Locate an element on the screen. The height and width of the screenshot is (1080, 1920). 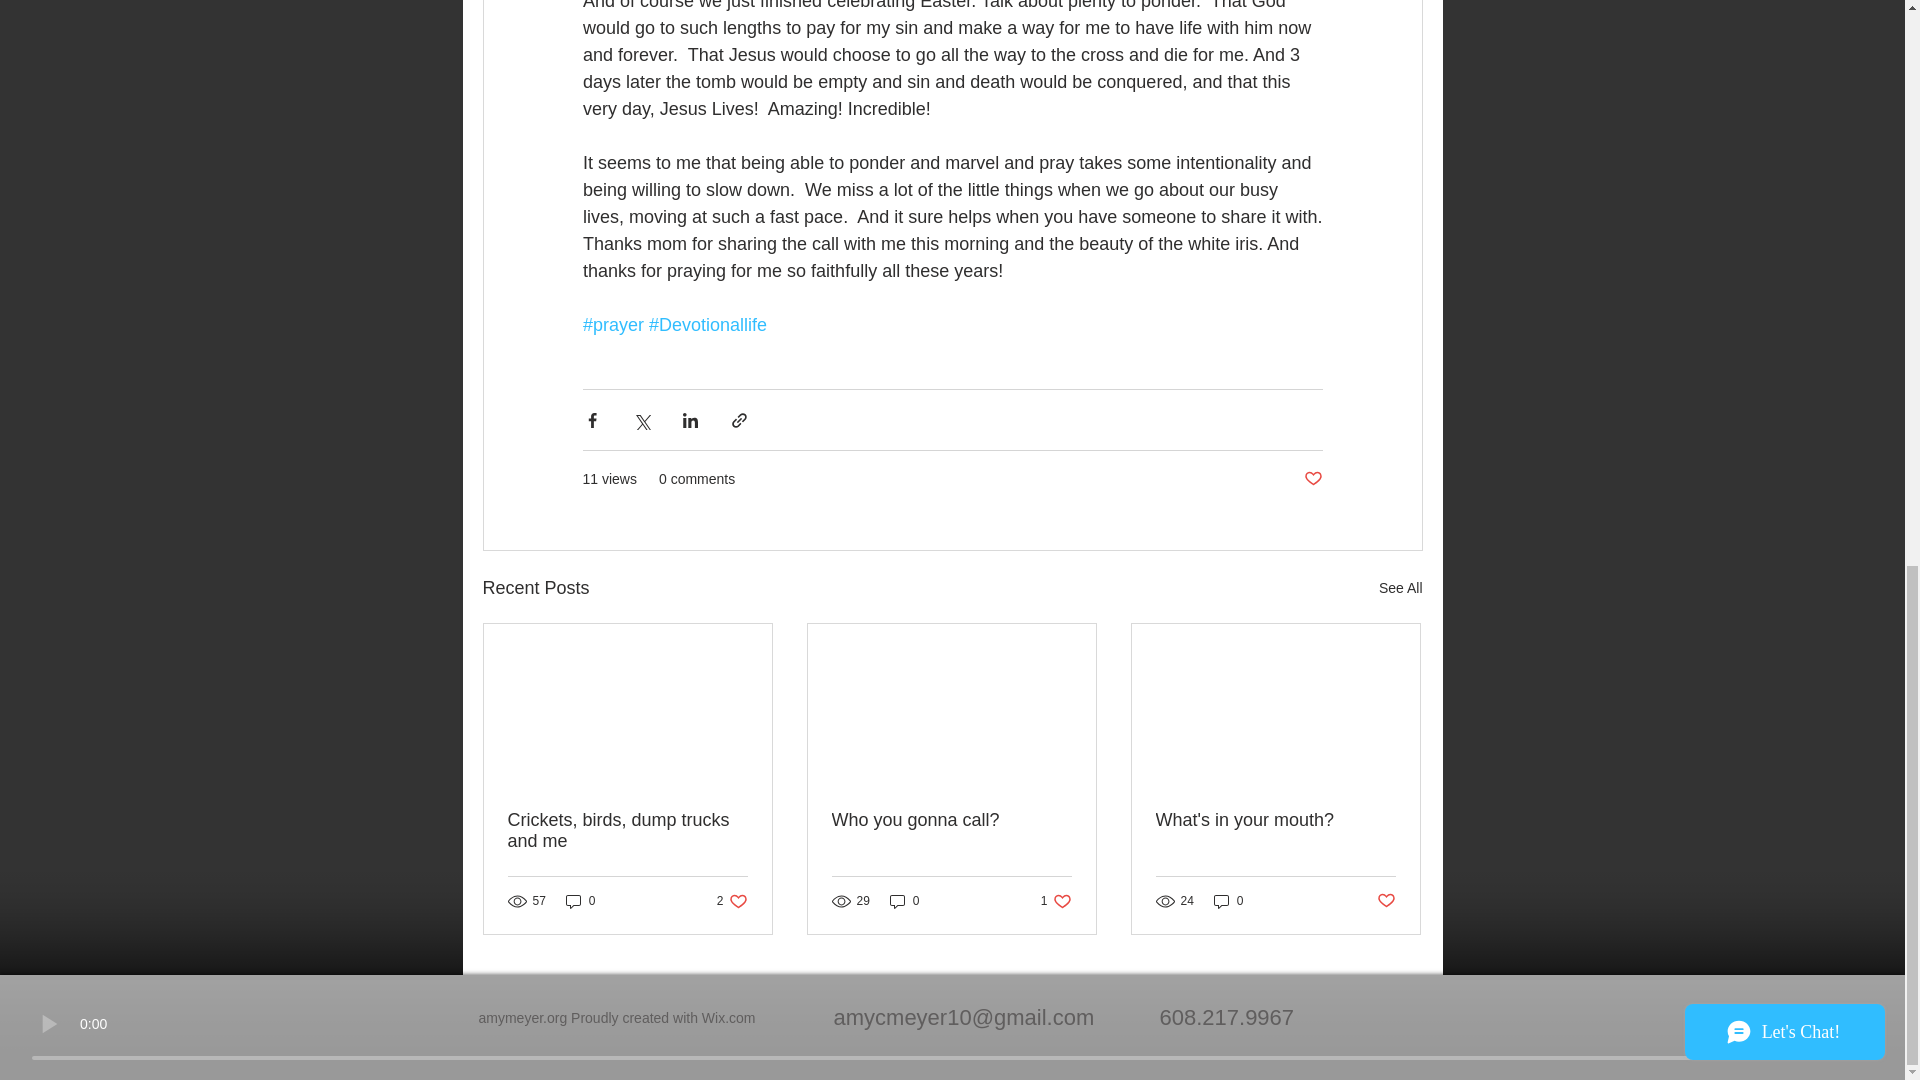
See All is located at coordinates (1400, 588).